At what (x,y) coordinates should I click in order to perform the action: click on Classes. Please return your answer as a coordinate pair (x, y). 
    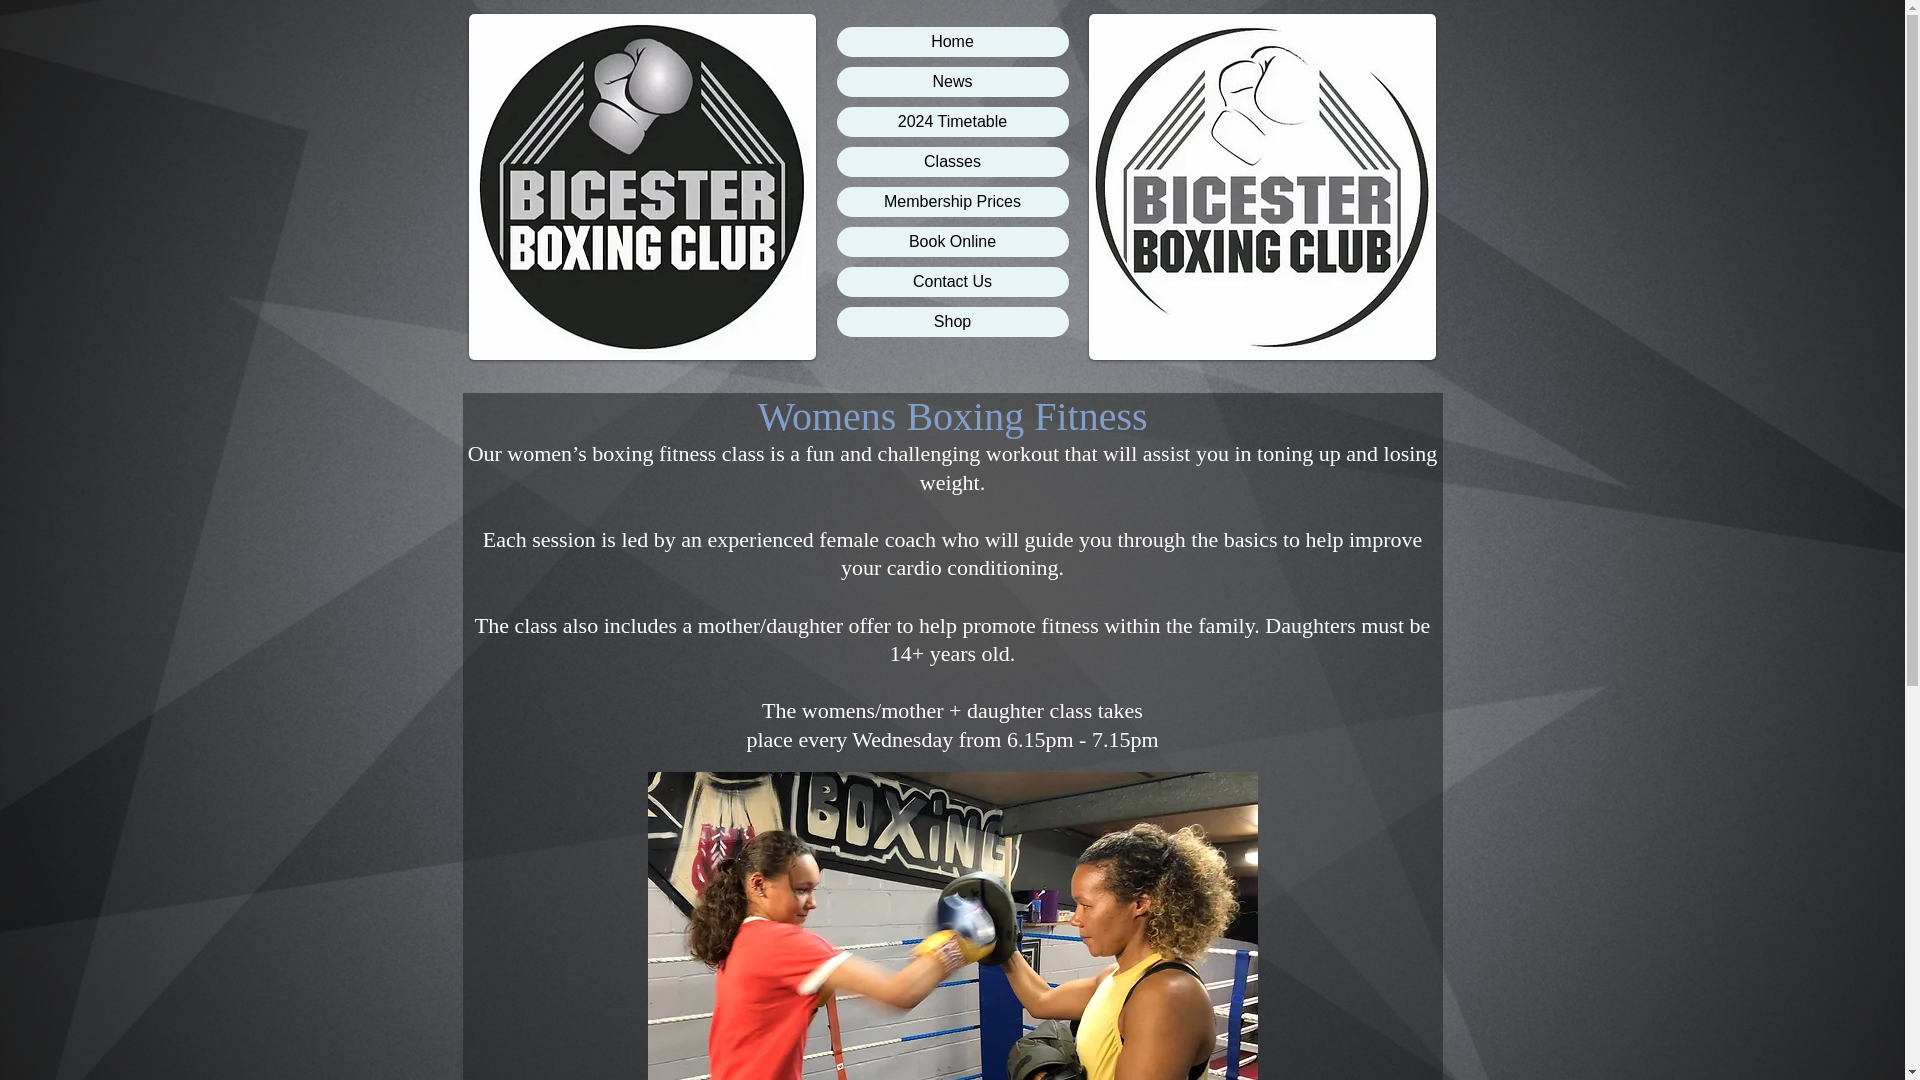
    Looking at the image, I should click on (951, 162).